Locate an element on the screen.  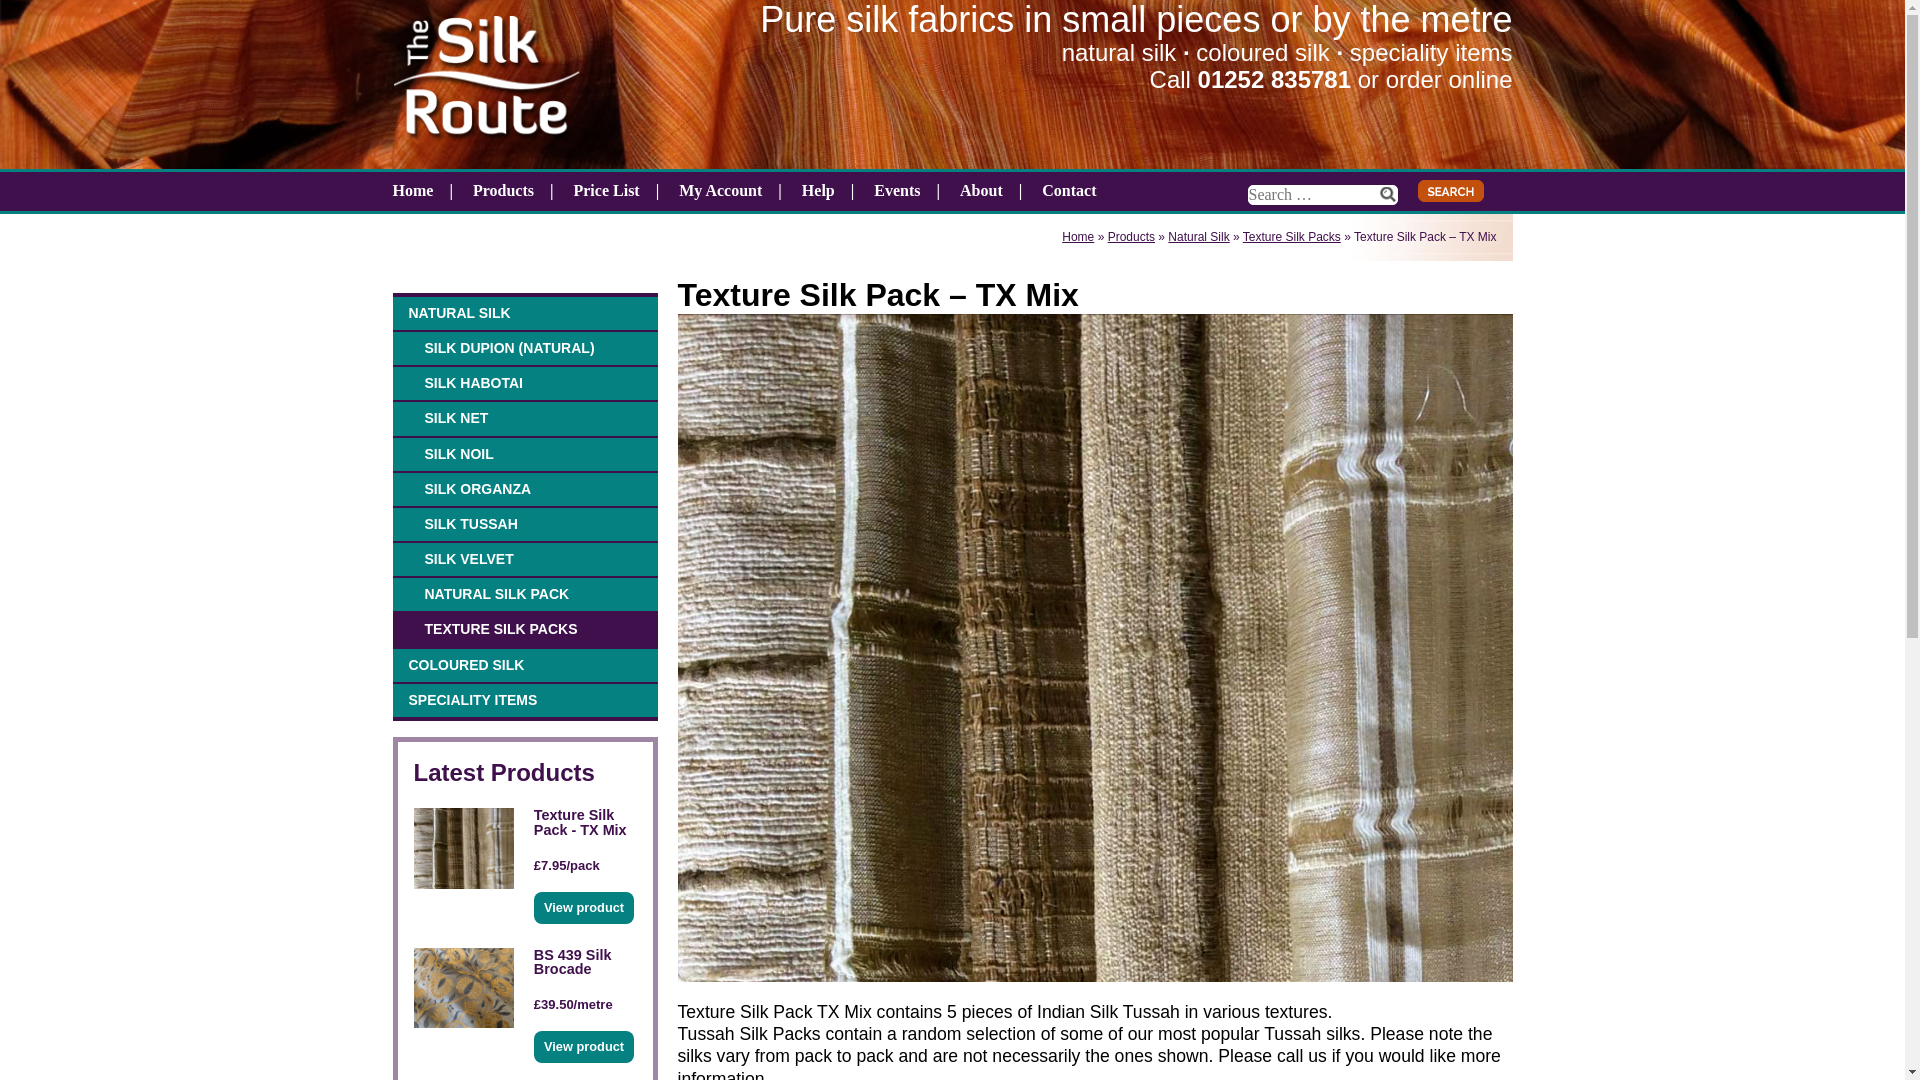
Help is located at coordinates (818, 190).